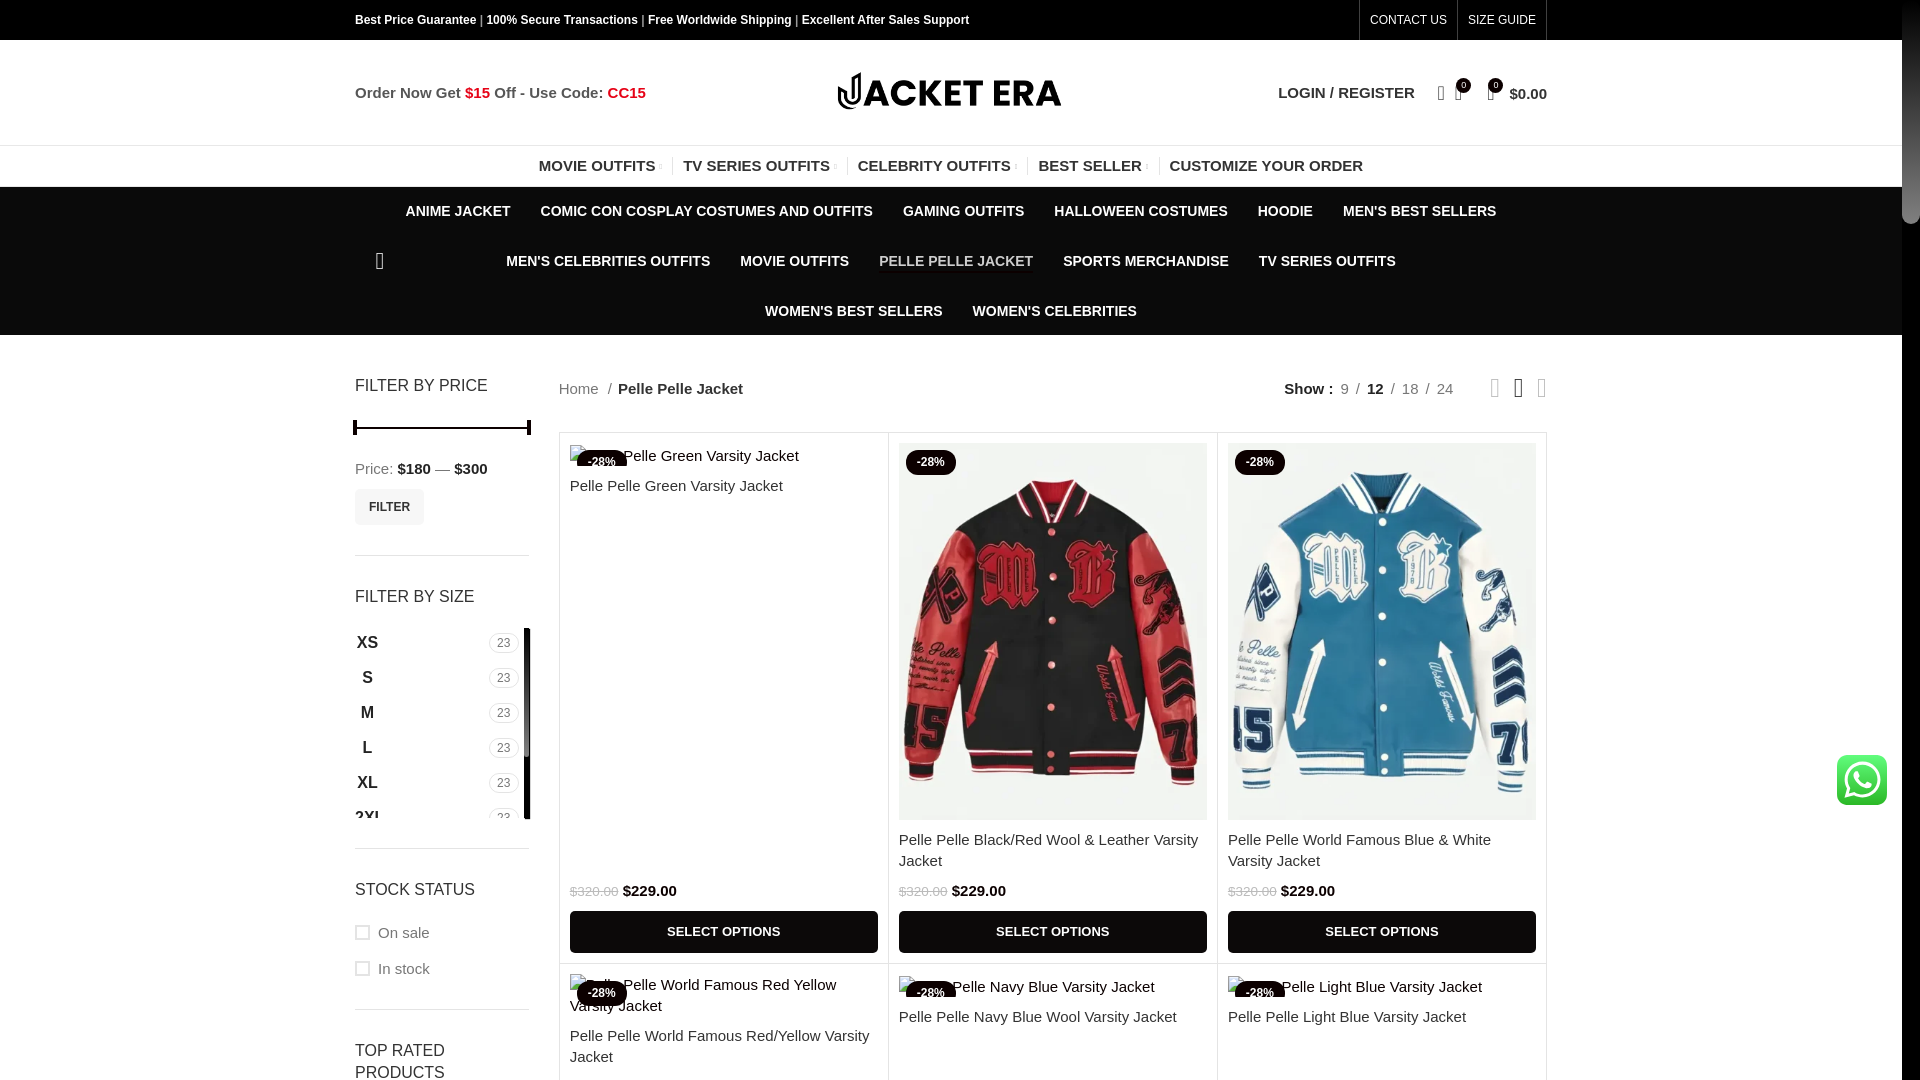  What do you see at coordinates (707, 211) in the screenshot?
I see `COMIC CON COSPLAY COSTUMES AND OUTFITS` at bounding box center [707, 211].